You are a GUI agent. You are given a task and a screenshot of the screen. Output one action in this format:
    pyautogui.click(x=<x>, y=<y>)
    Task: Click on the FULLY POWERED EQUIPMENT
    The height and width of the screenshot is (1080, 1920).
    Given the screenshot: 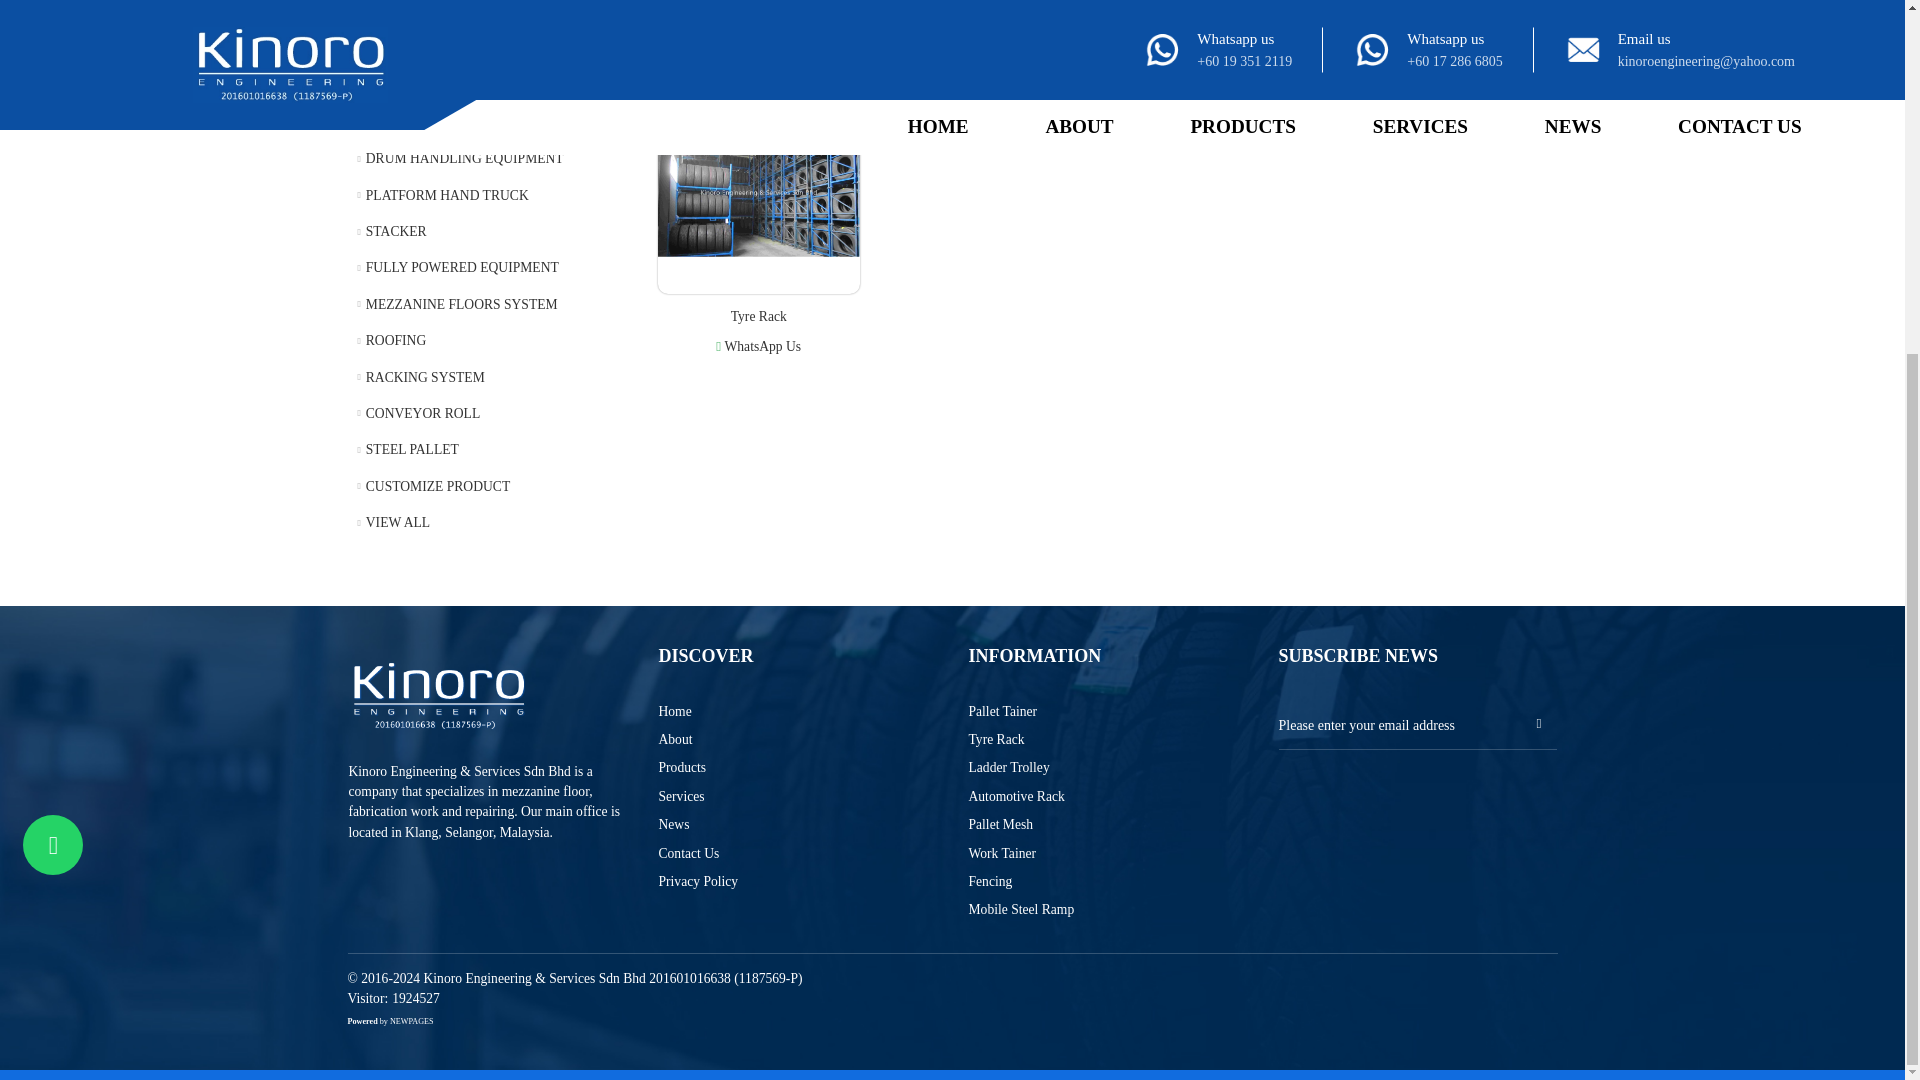 What is the action you would take?
    pyautogui.click(x=487, y=268)
    